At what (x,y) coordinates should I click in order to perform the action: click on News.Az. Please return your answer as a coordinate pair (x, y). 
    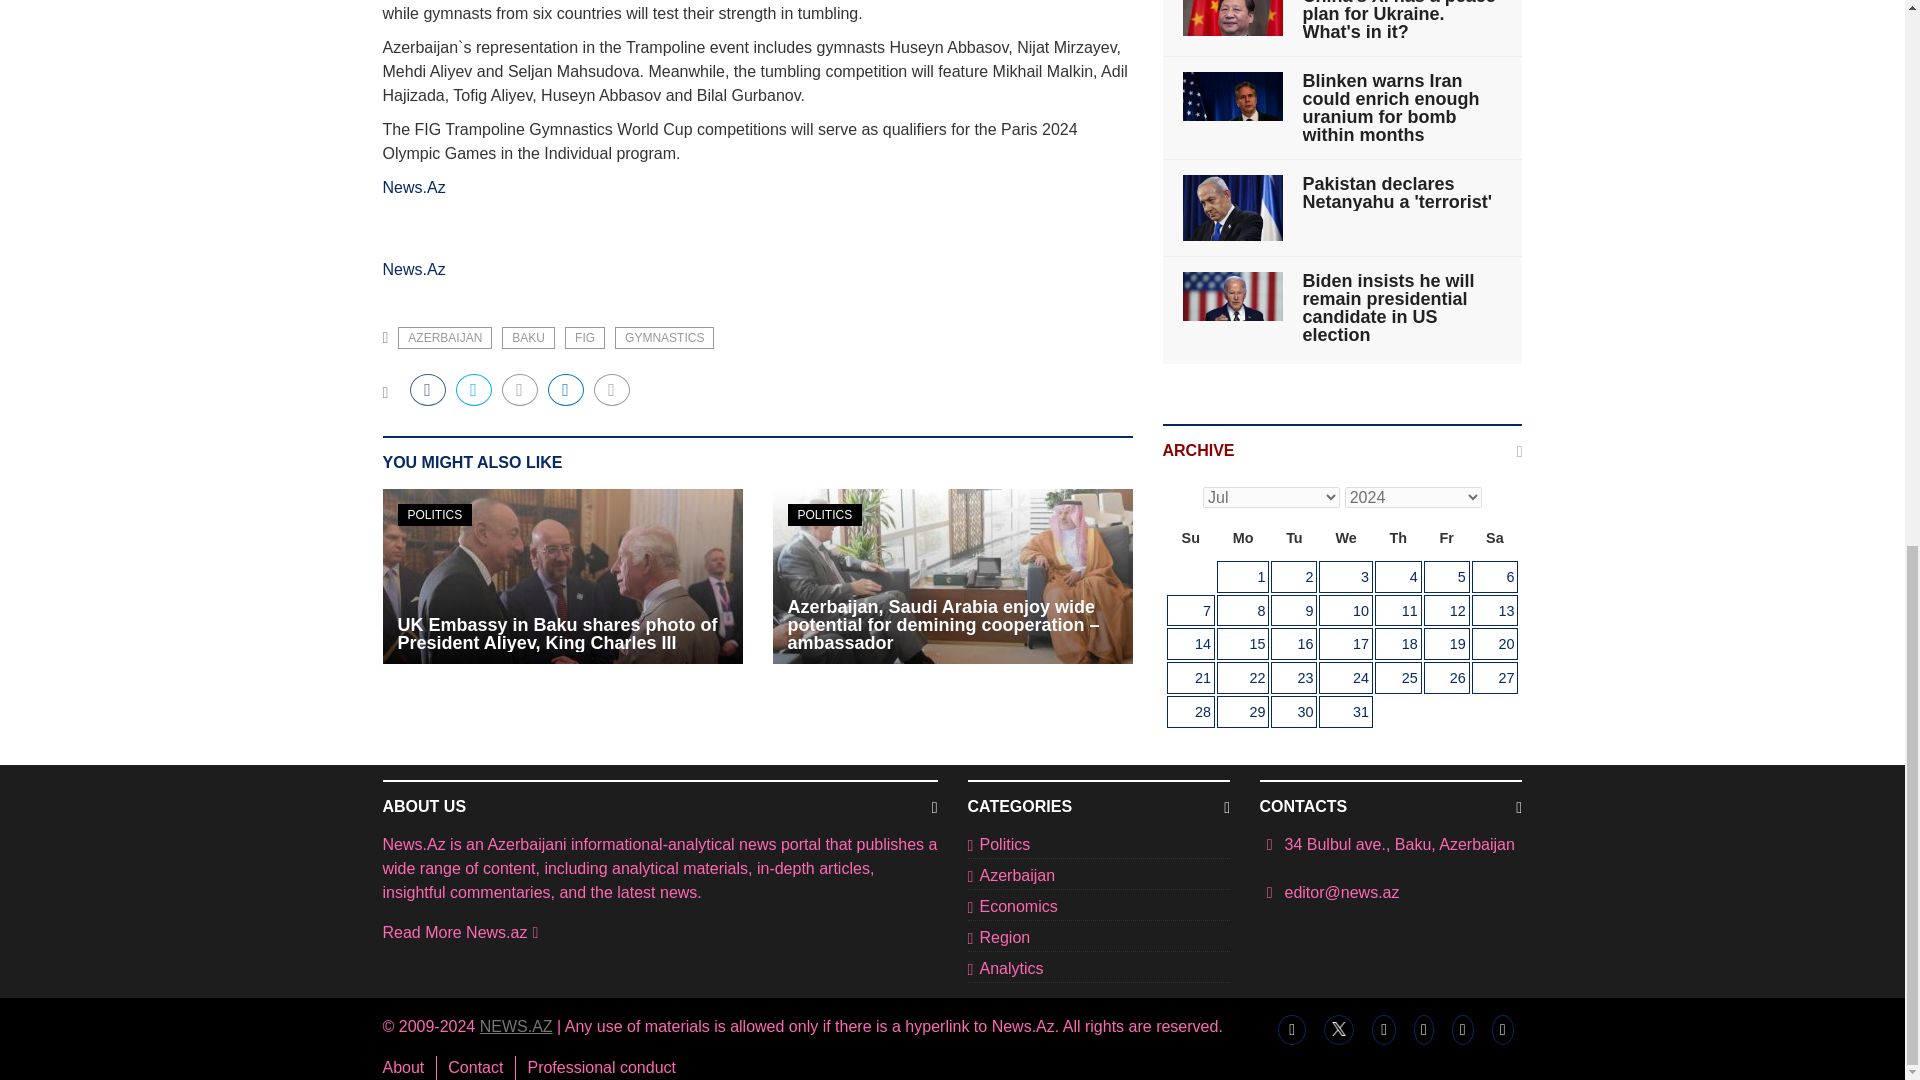
    Looking at the image, I should click on (414, 269).